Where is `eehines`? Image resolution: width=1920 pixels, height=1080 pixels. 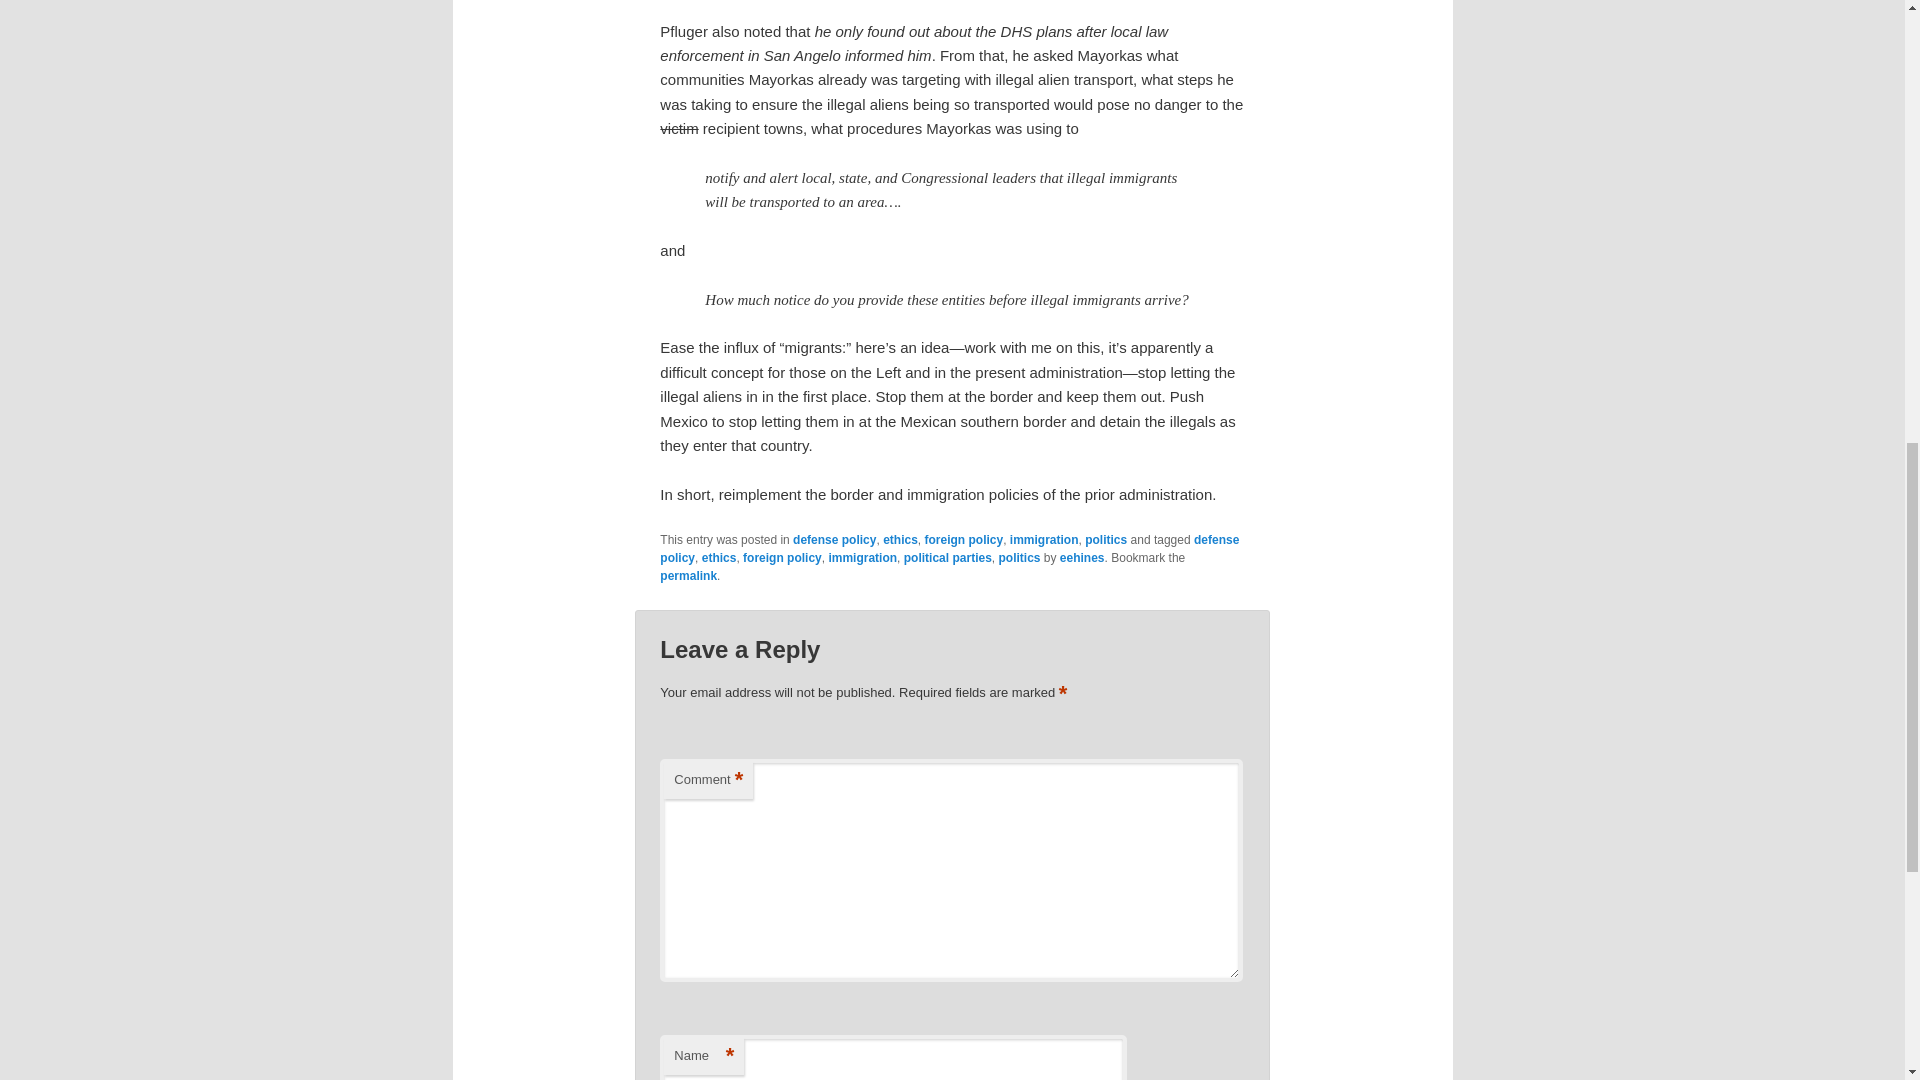
eehines is located at coordinates (1082, 557).